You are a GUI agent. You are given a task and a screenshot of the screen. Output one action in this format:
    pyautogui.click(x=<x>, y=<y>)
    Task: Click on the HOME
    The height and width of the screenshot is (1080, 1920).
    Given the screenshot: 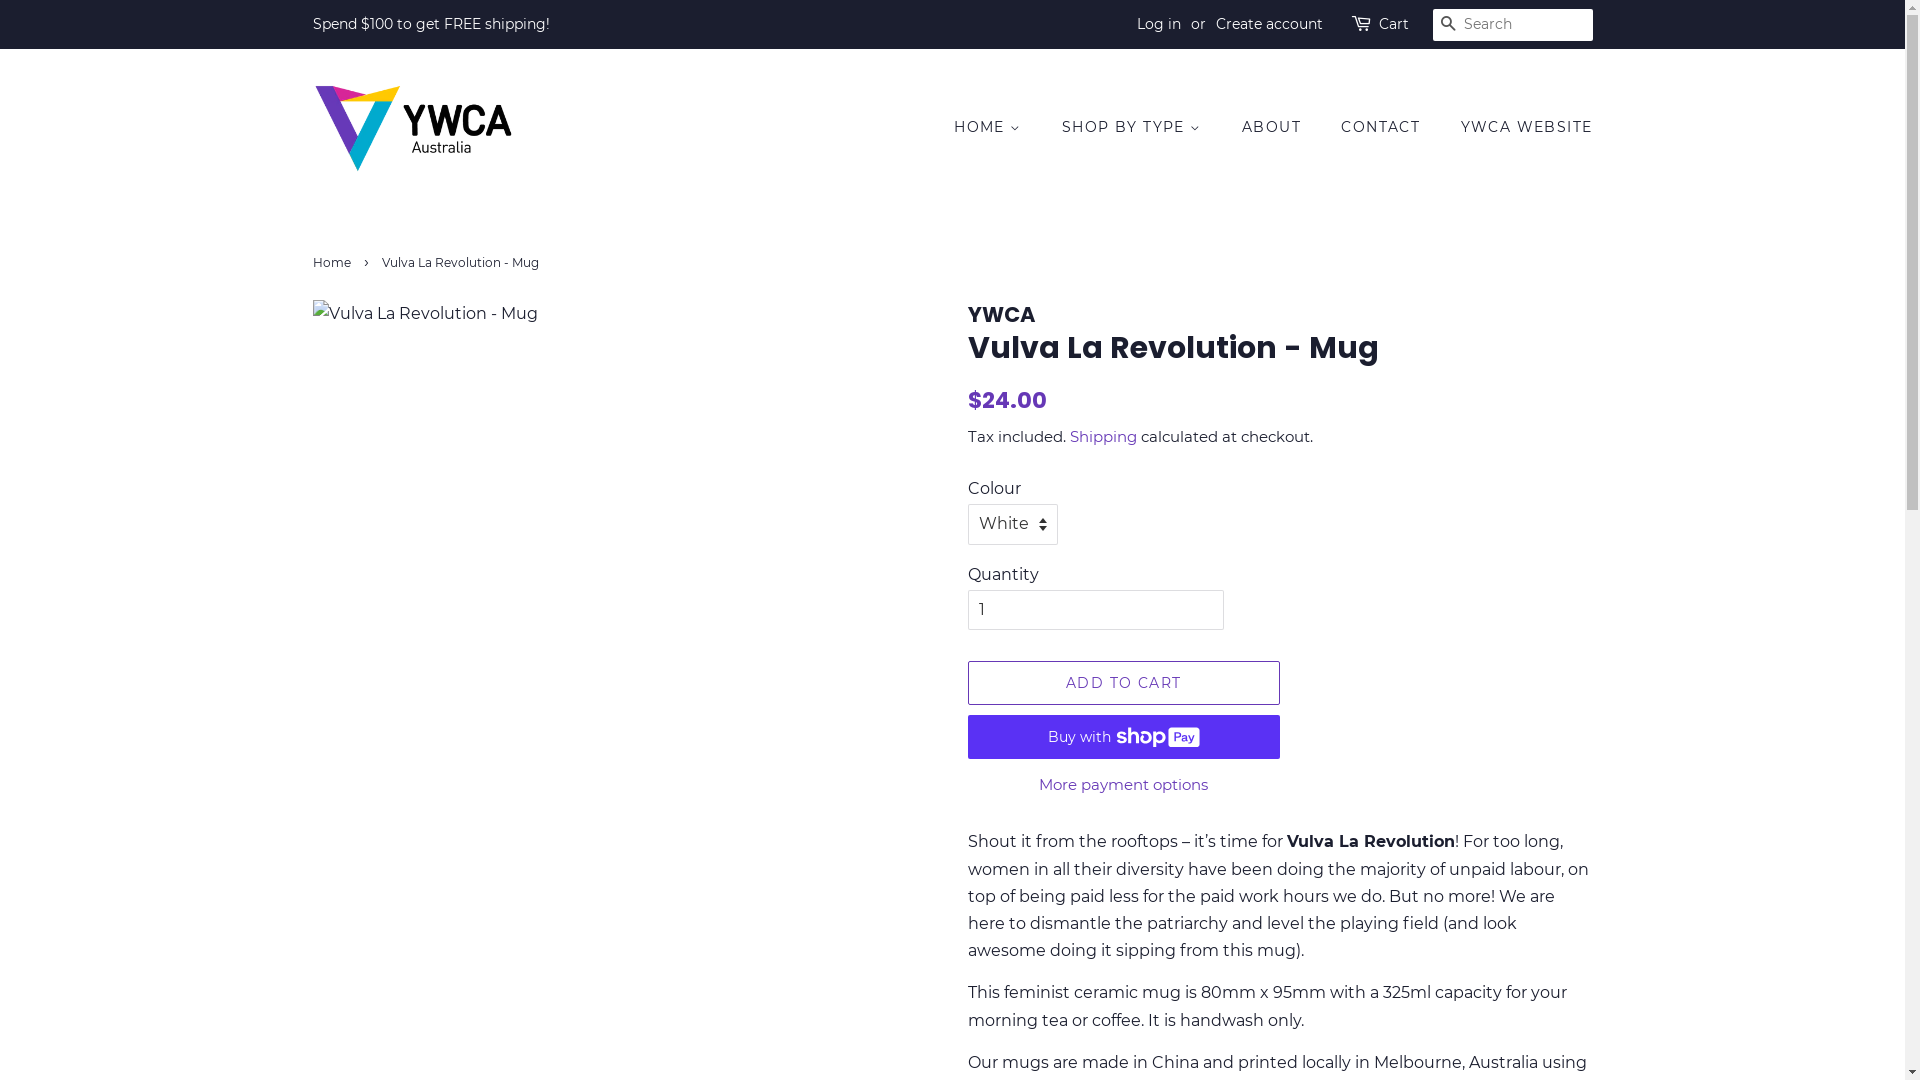 What is the action you would take?
    pyautogui.click(x=998, y=128)
    